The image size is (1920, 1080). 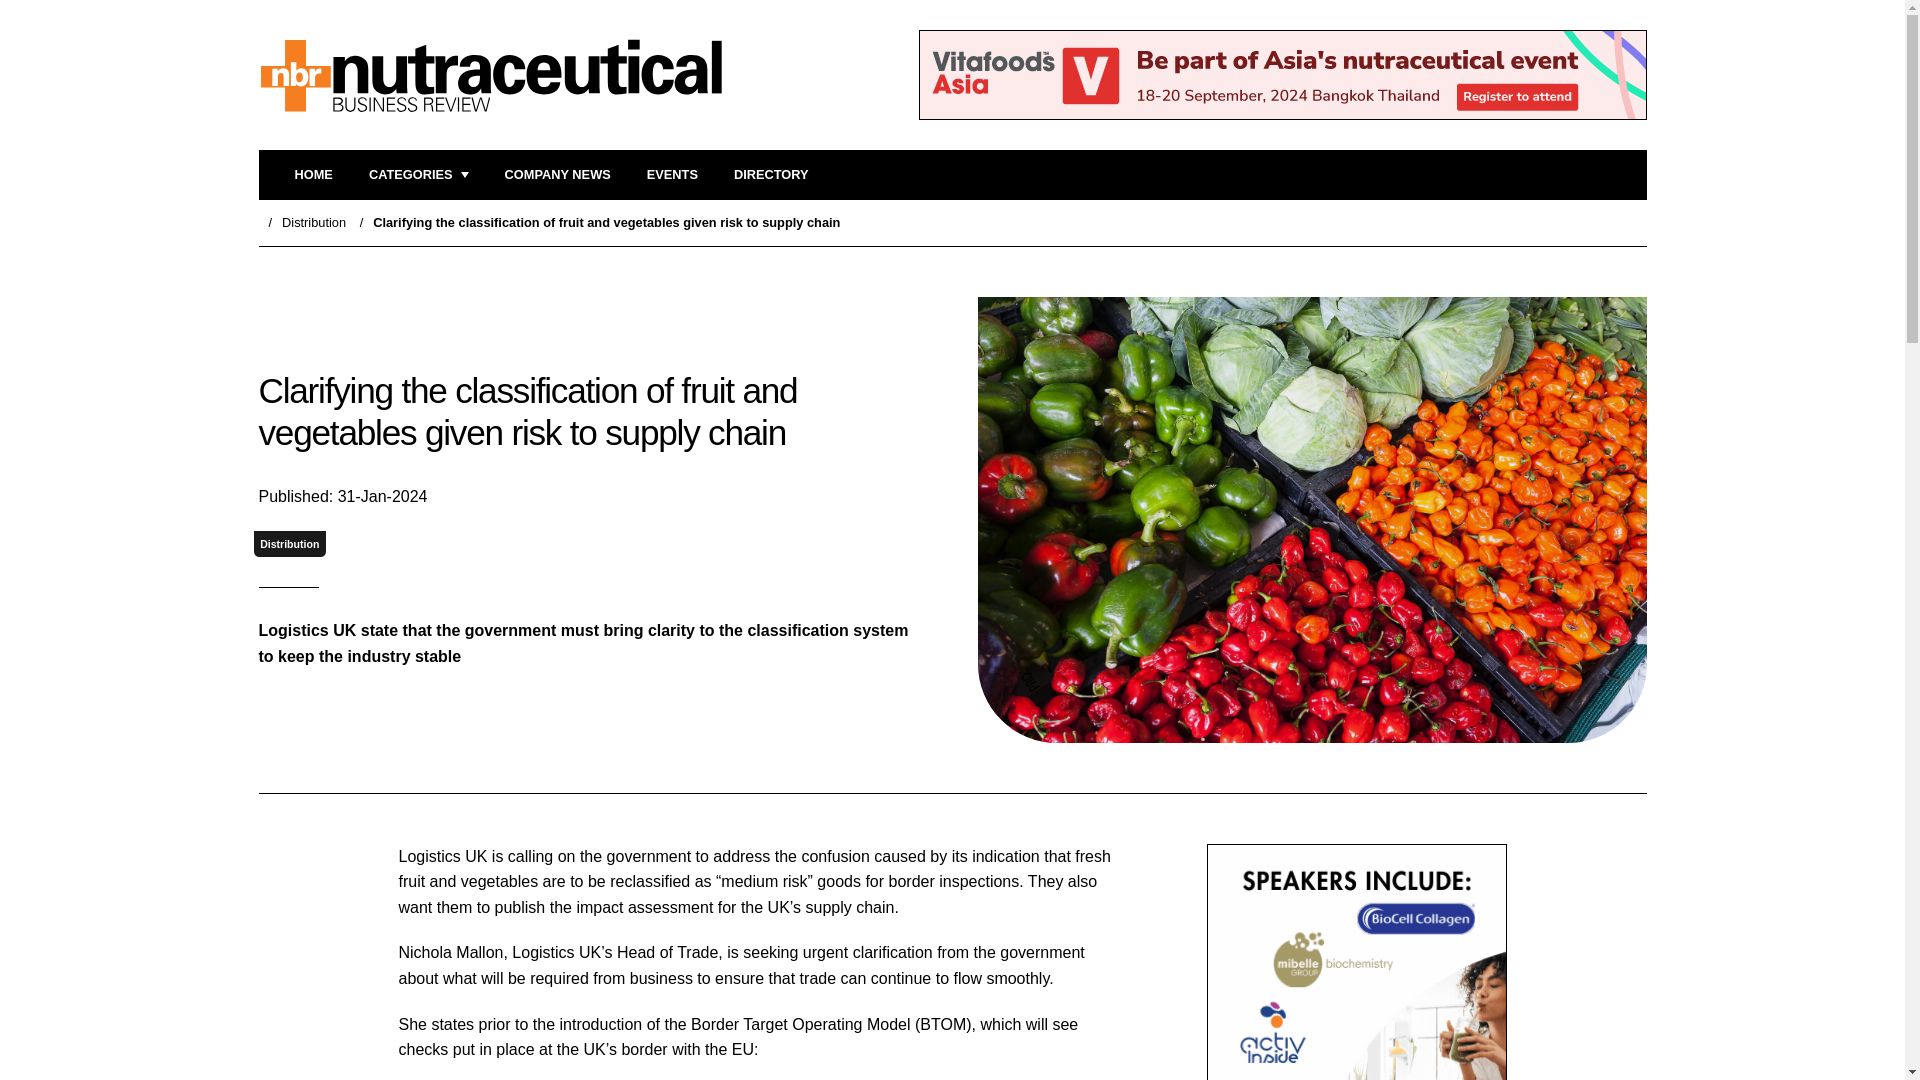 What do you see at coordinates (557, 175) in the screenshot?
I see `COMPANY NEWS` at bounding box center [557, 175].